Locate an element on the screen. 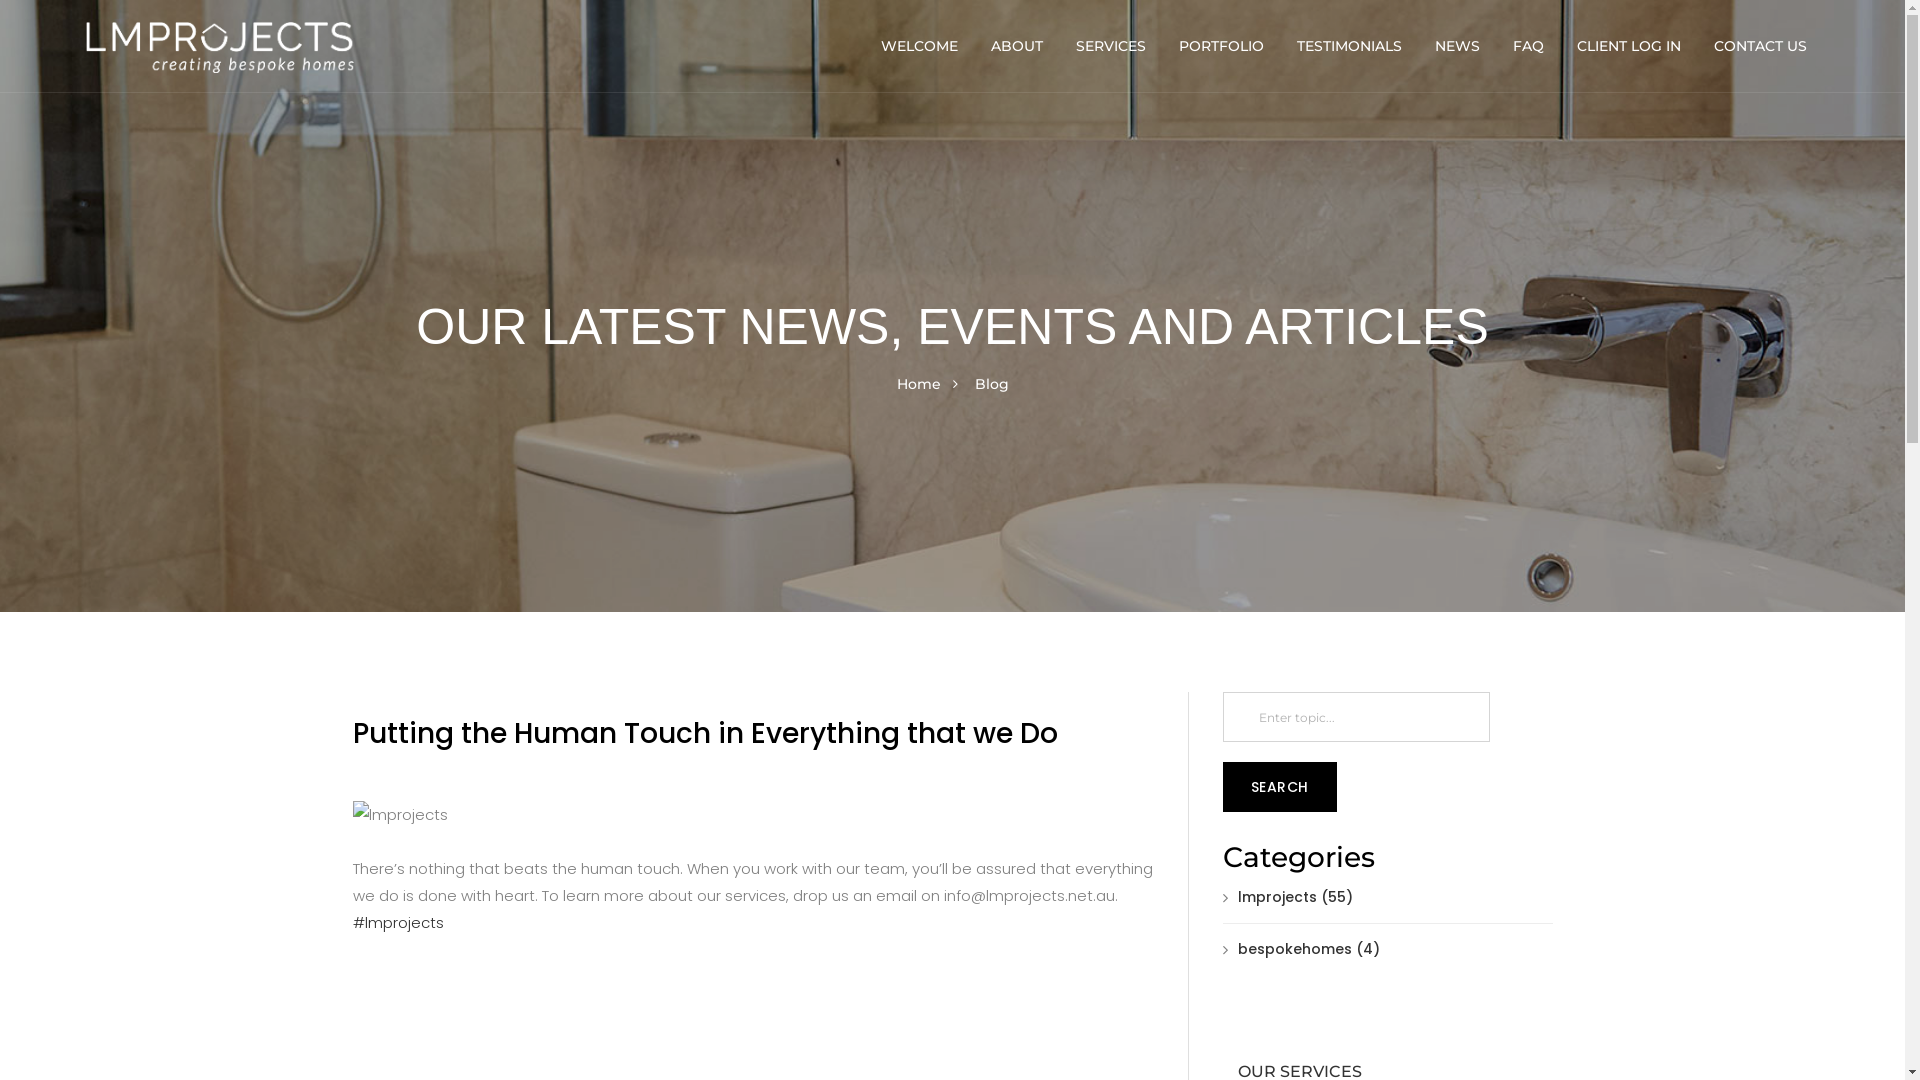 The height and width of the screenshot is (1080, 1920). Search is located at coordinates (1279, 787).